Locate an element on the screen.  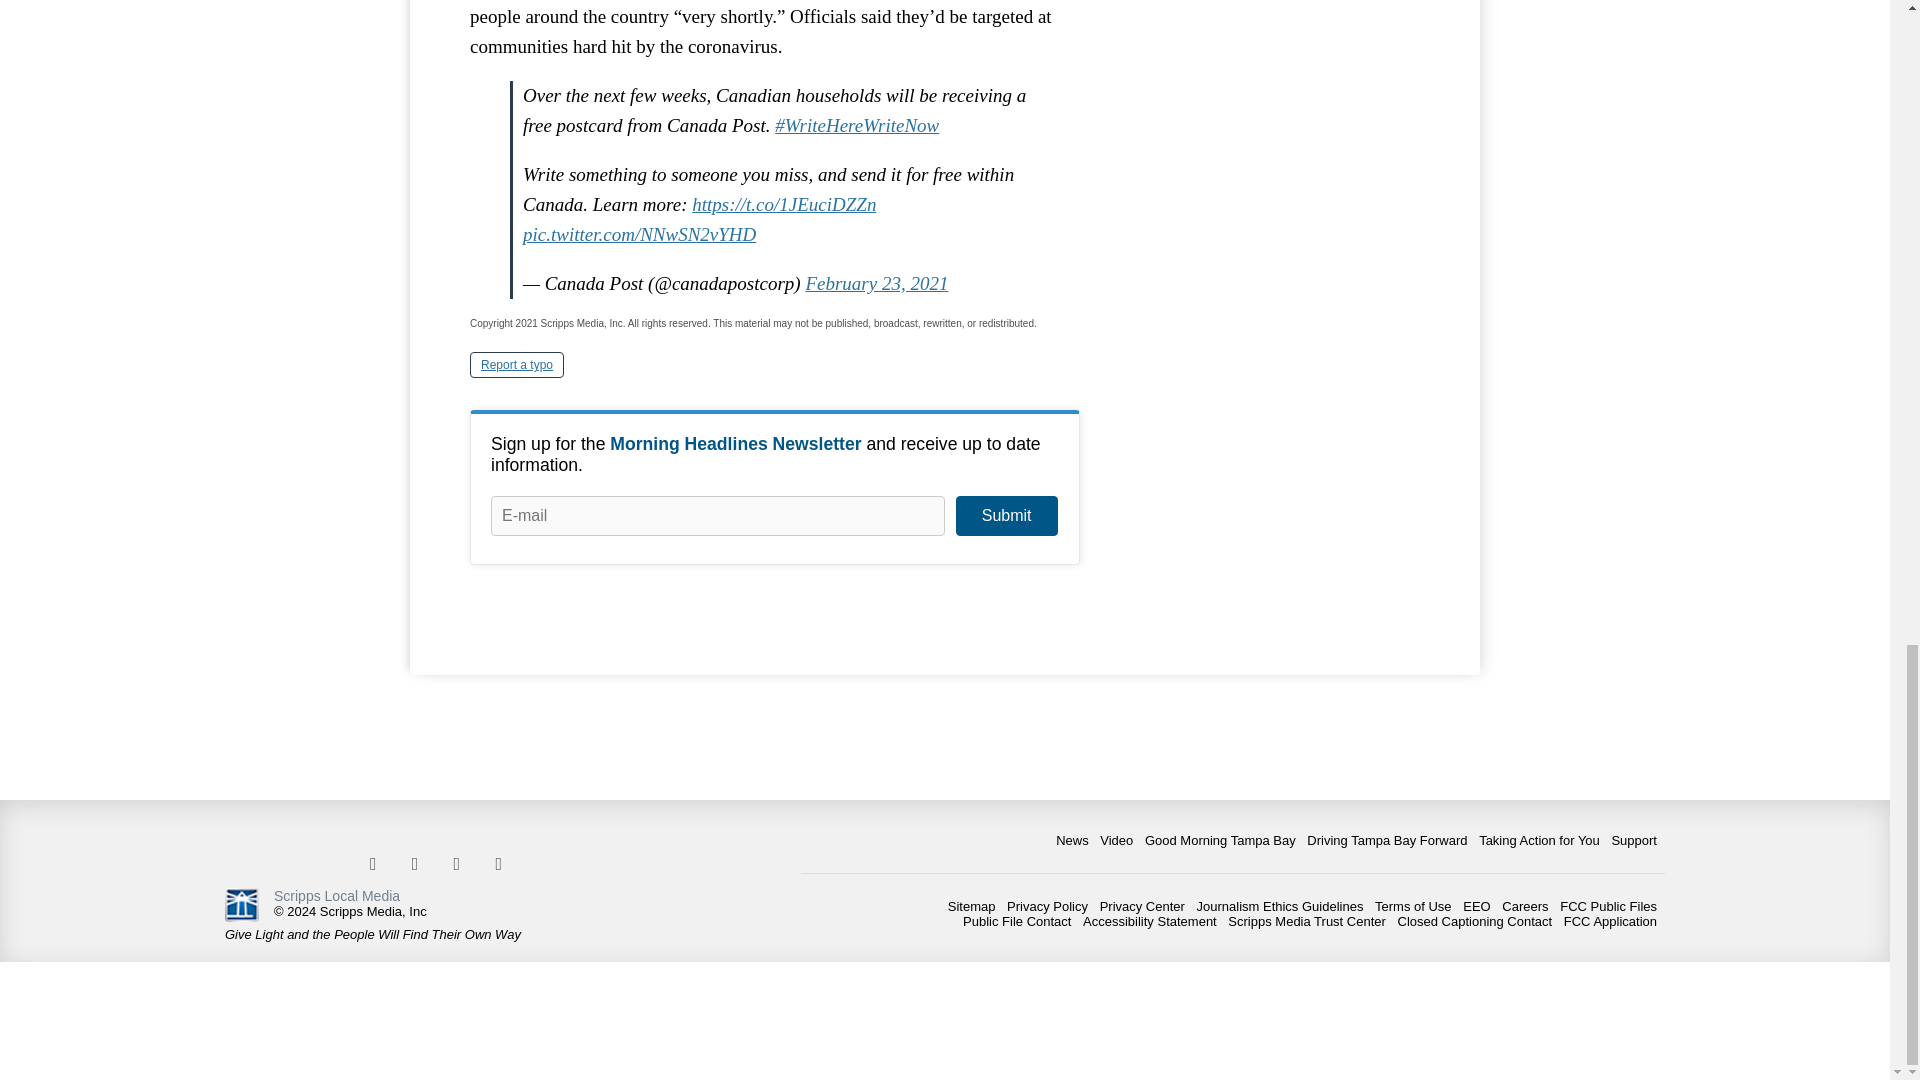
Submit is located at coordinates (1006, 515).